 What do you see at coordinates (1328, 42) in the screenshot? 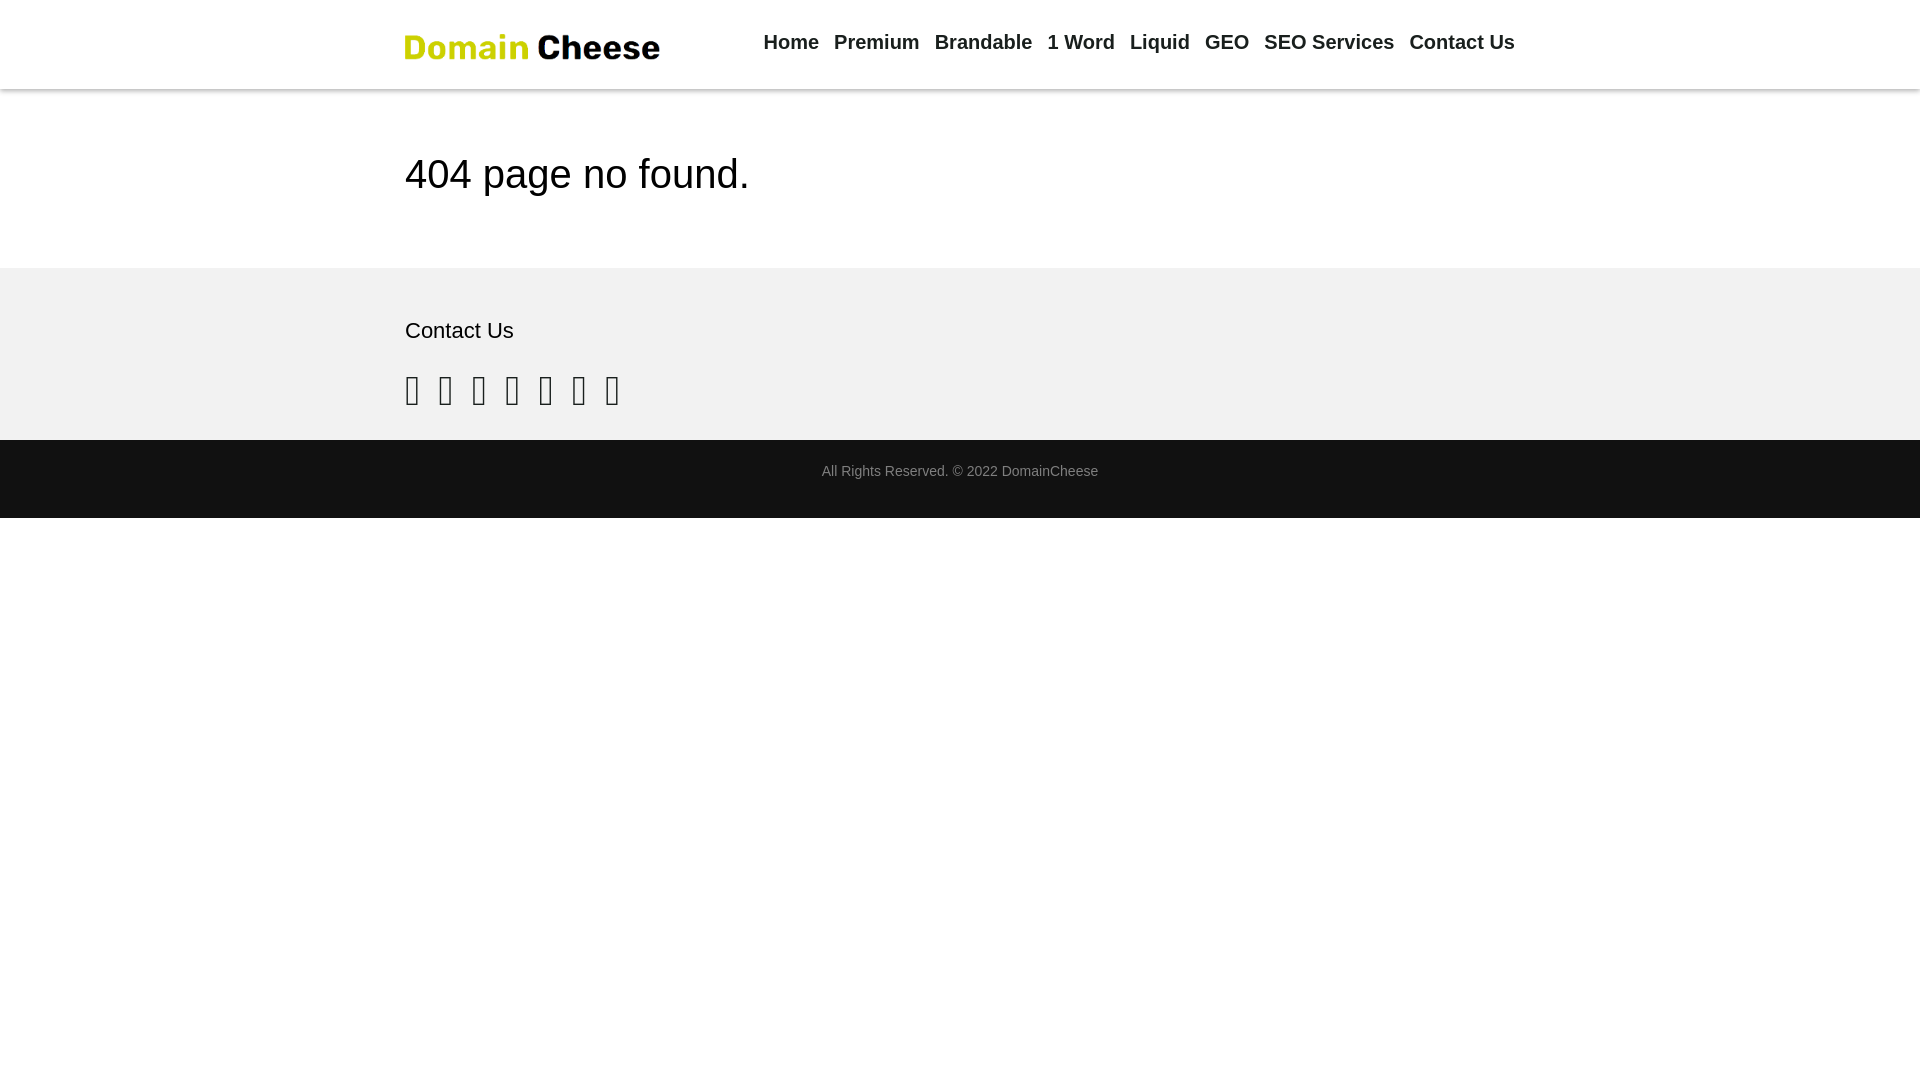
I see `SEO Services` at bounding box center [1328, 42].